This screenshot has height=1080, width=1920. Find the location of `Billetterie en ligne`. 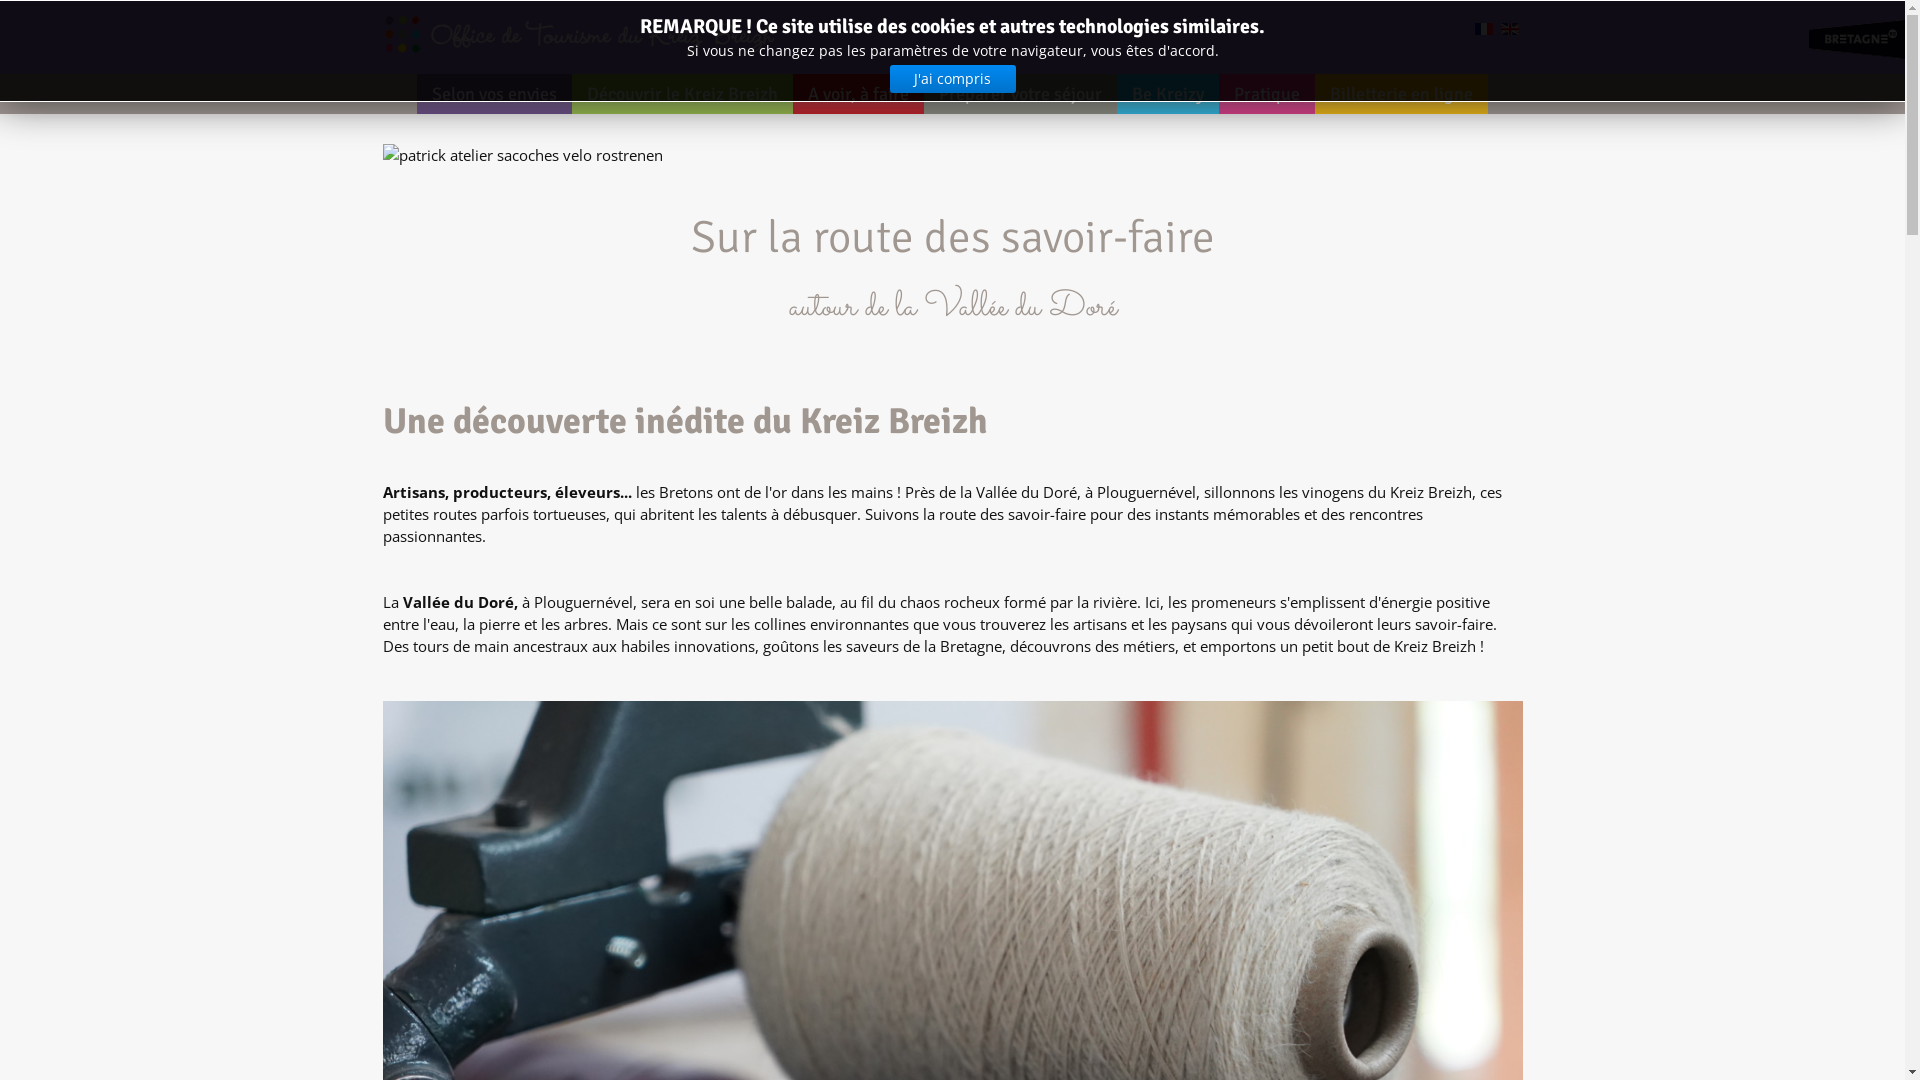

Billetterie en ligne is located at coordinates (1402, 94).